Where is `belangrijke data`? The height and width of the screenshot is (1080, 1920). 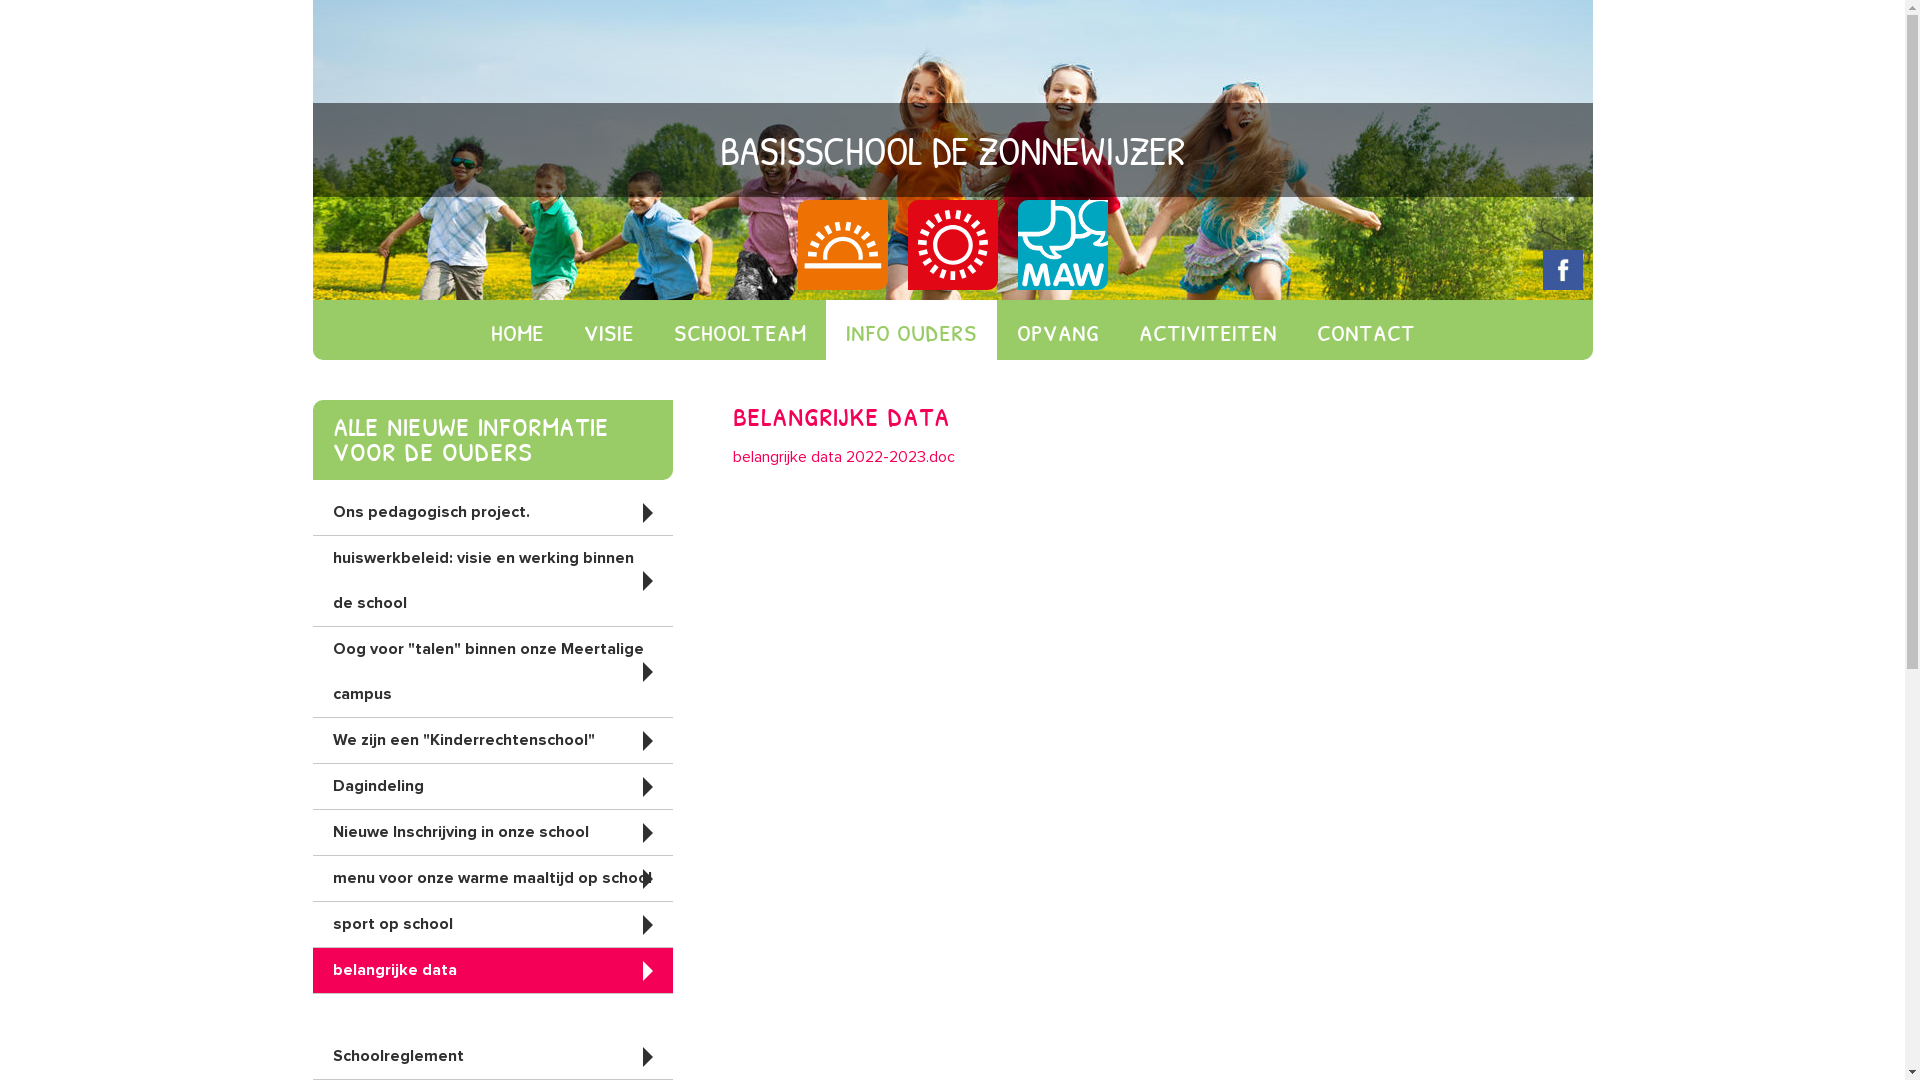 belangrijke data is located at coordinates (492, 970).